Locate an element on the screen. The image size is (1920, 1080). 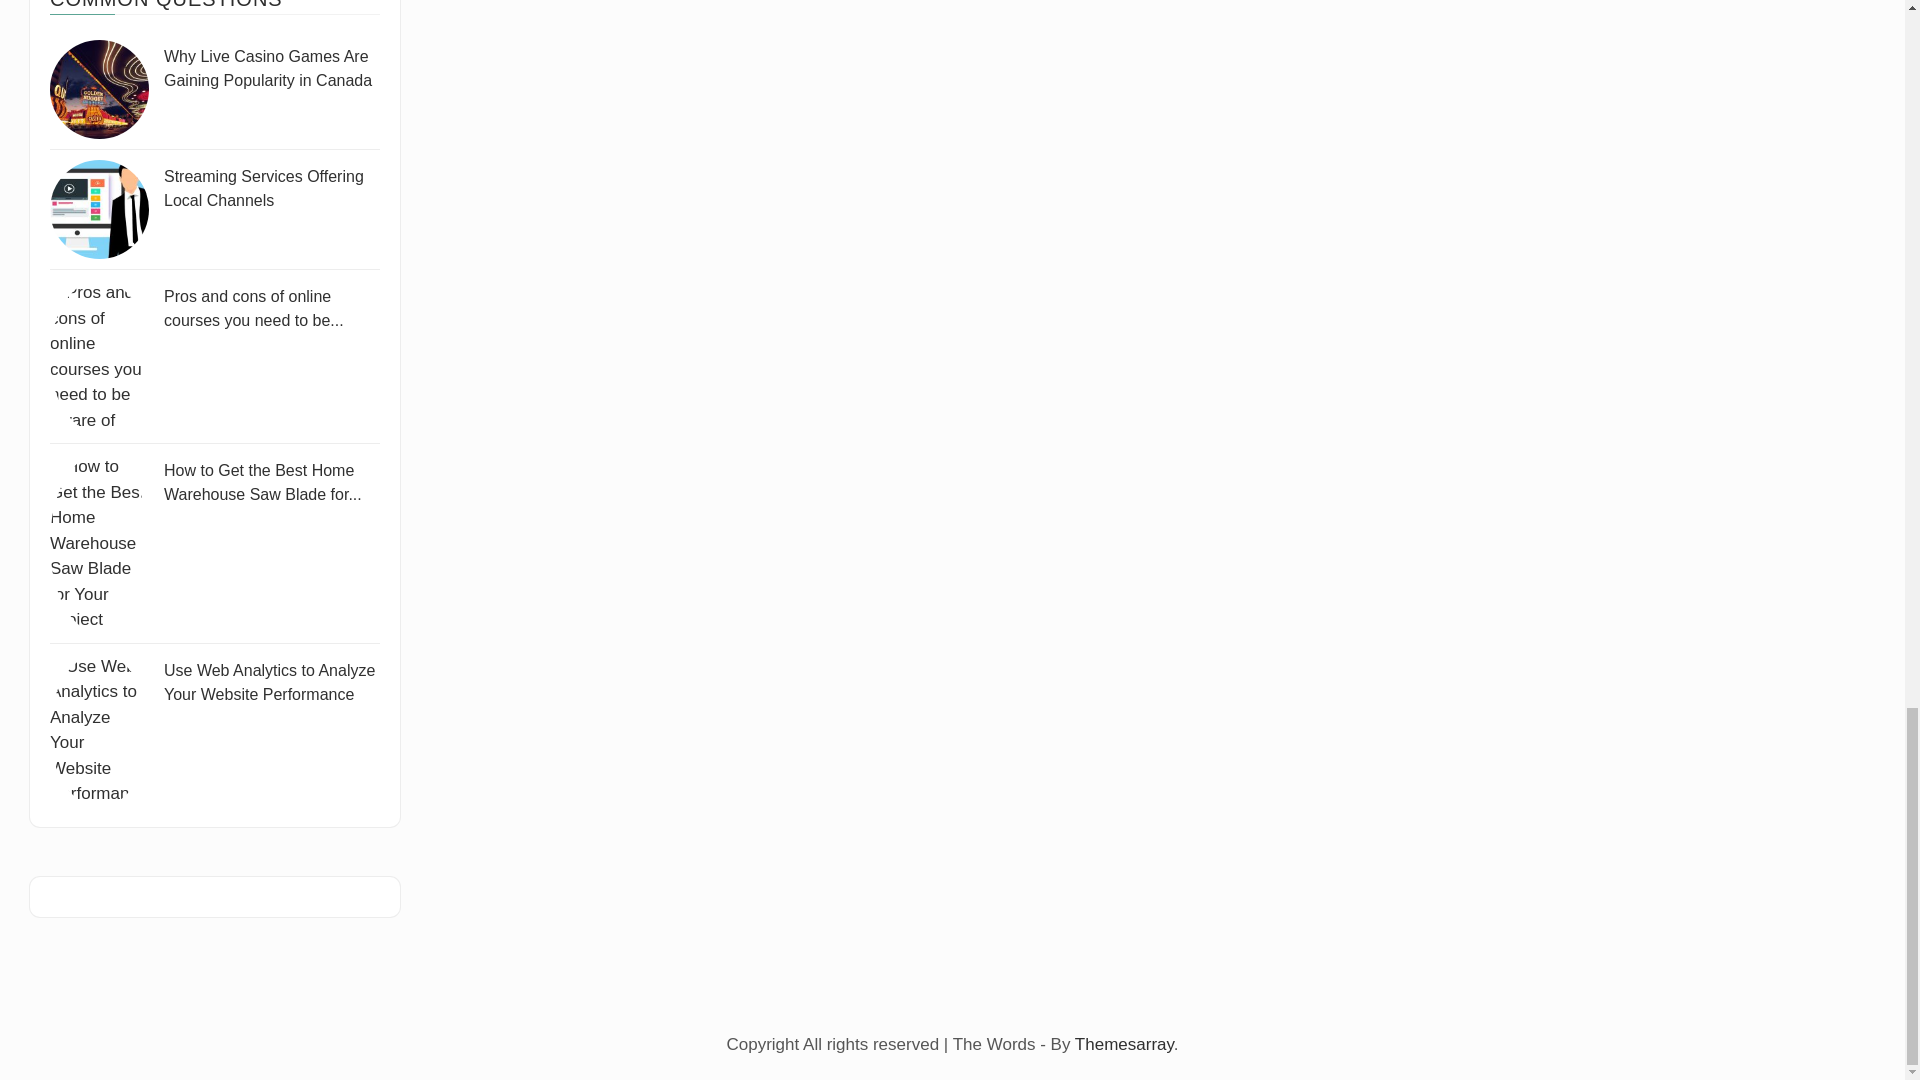
Why Live Casino Games Are Gaining Popularity in Canada is located at coordinates (99, 89).